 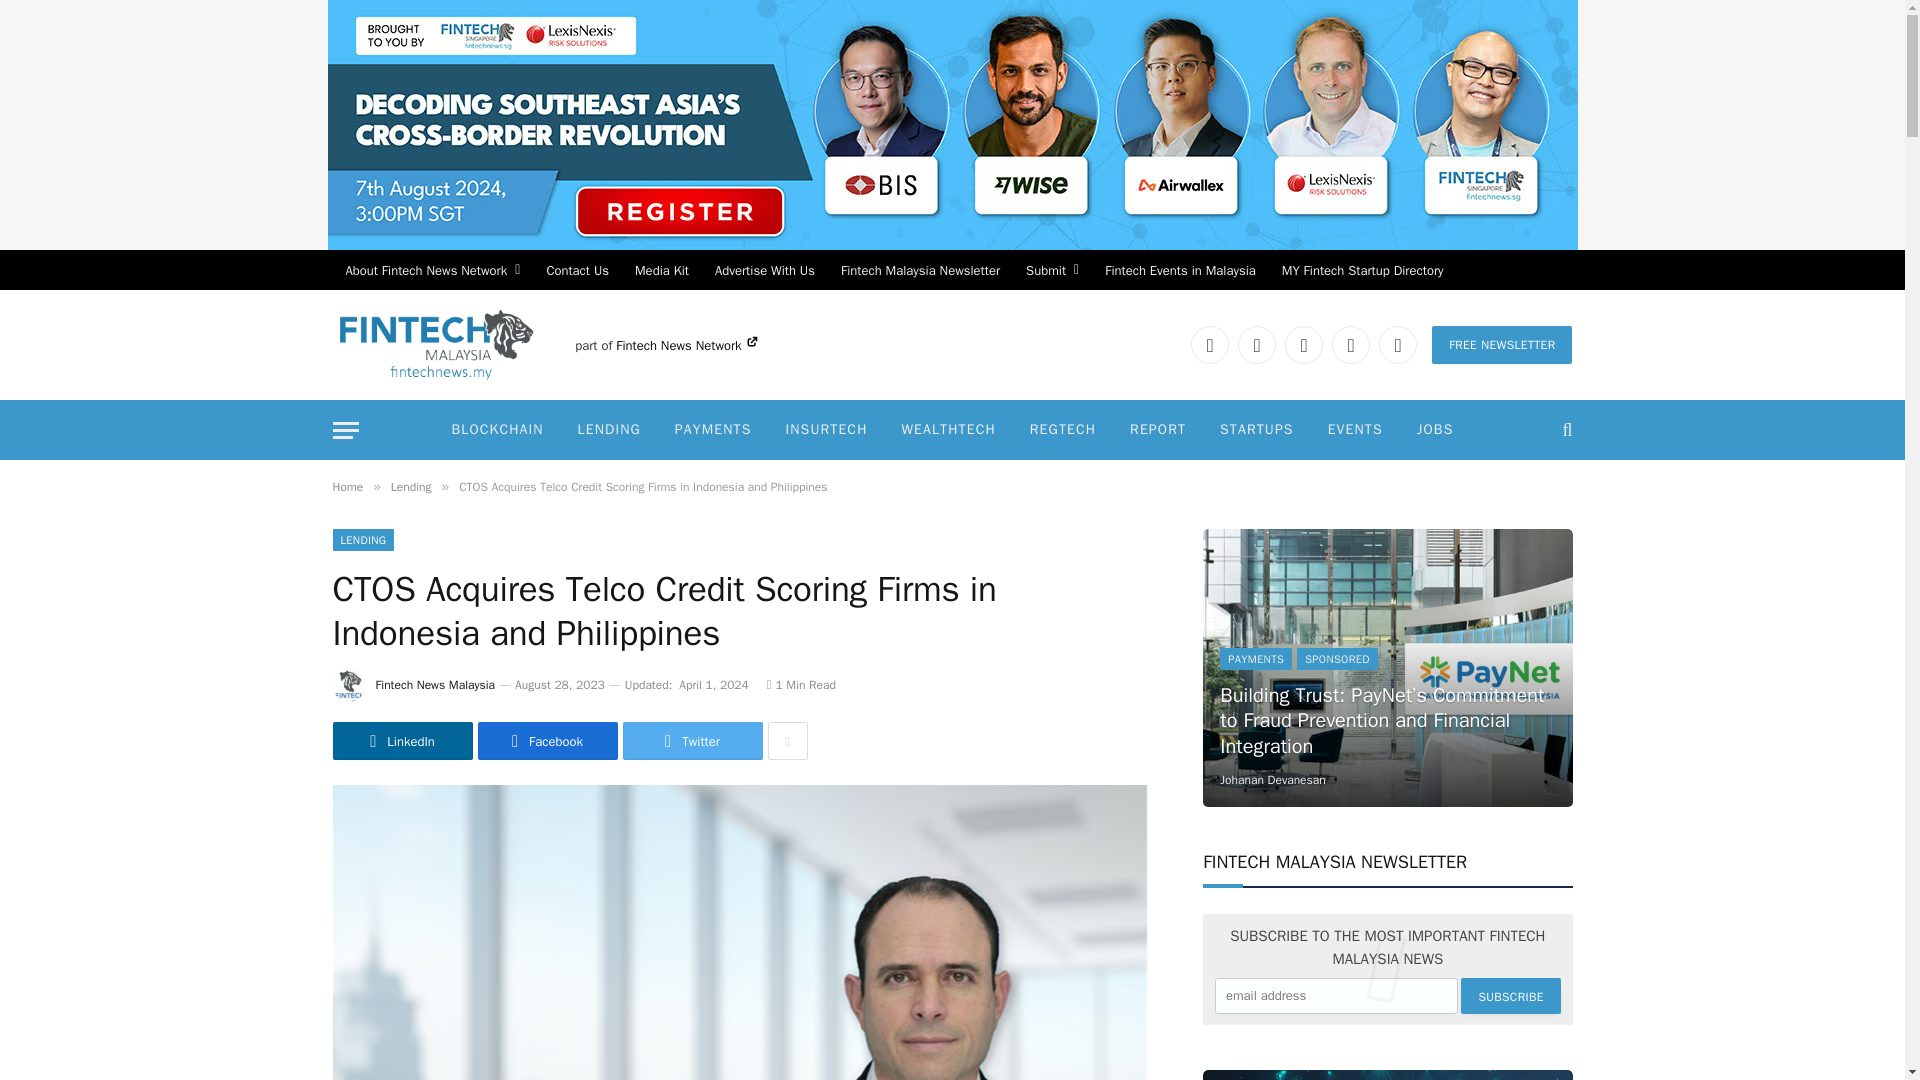 I want to click on Fintech News Malaysia, so click(x=436, y=344).